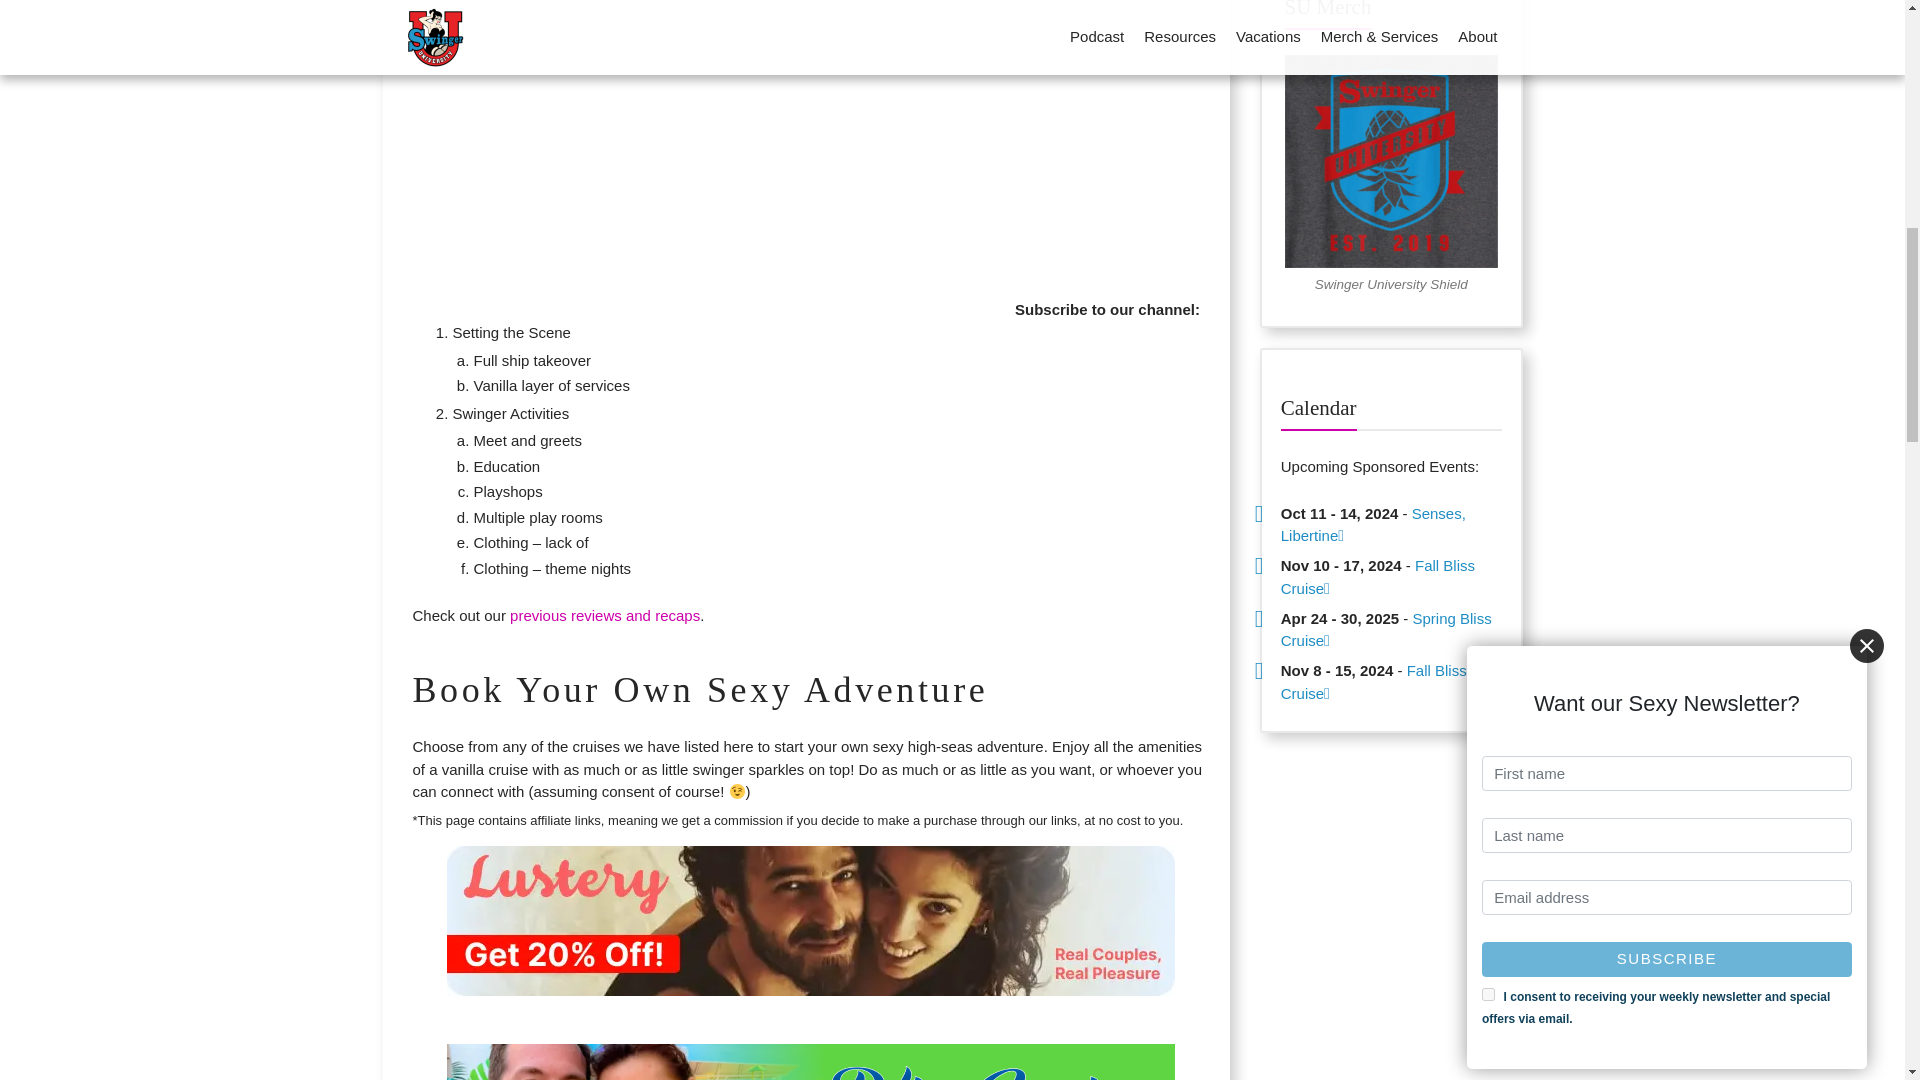 Image resolution: width=1920 pixels, height=1080 pixels. What do you see at coordinates (605, 615) in the screenshot?
I see `previous reviews and recaps` at bounding box center [605, 615].